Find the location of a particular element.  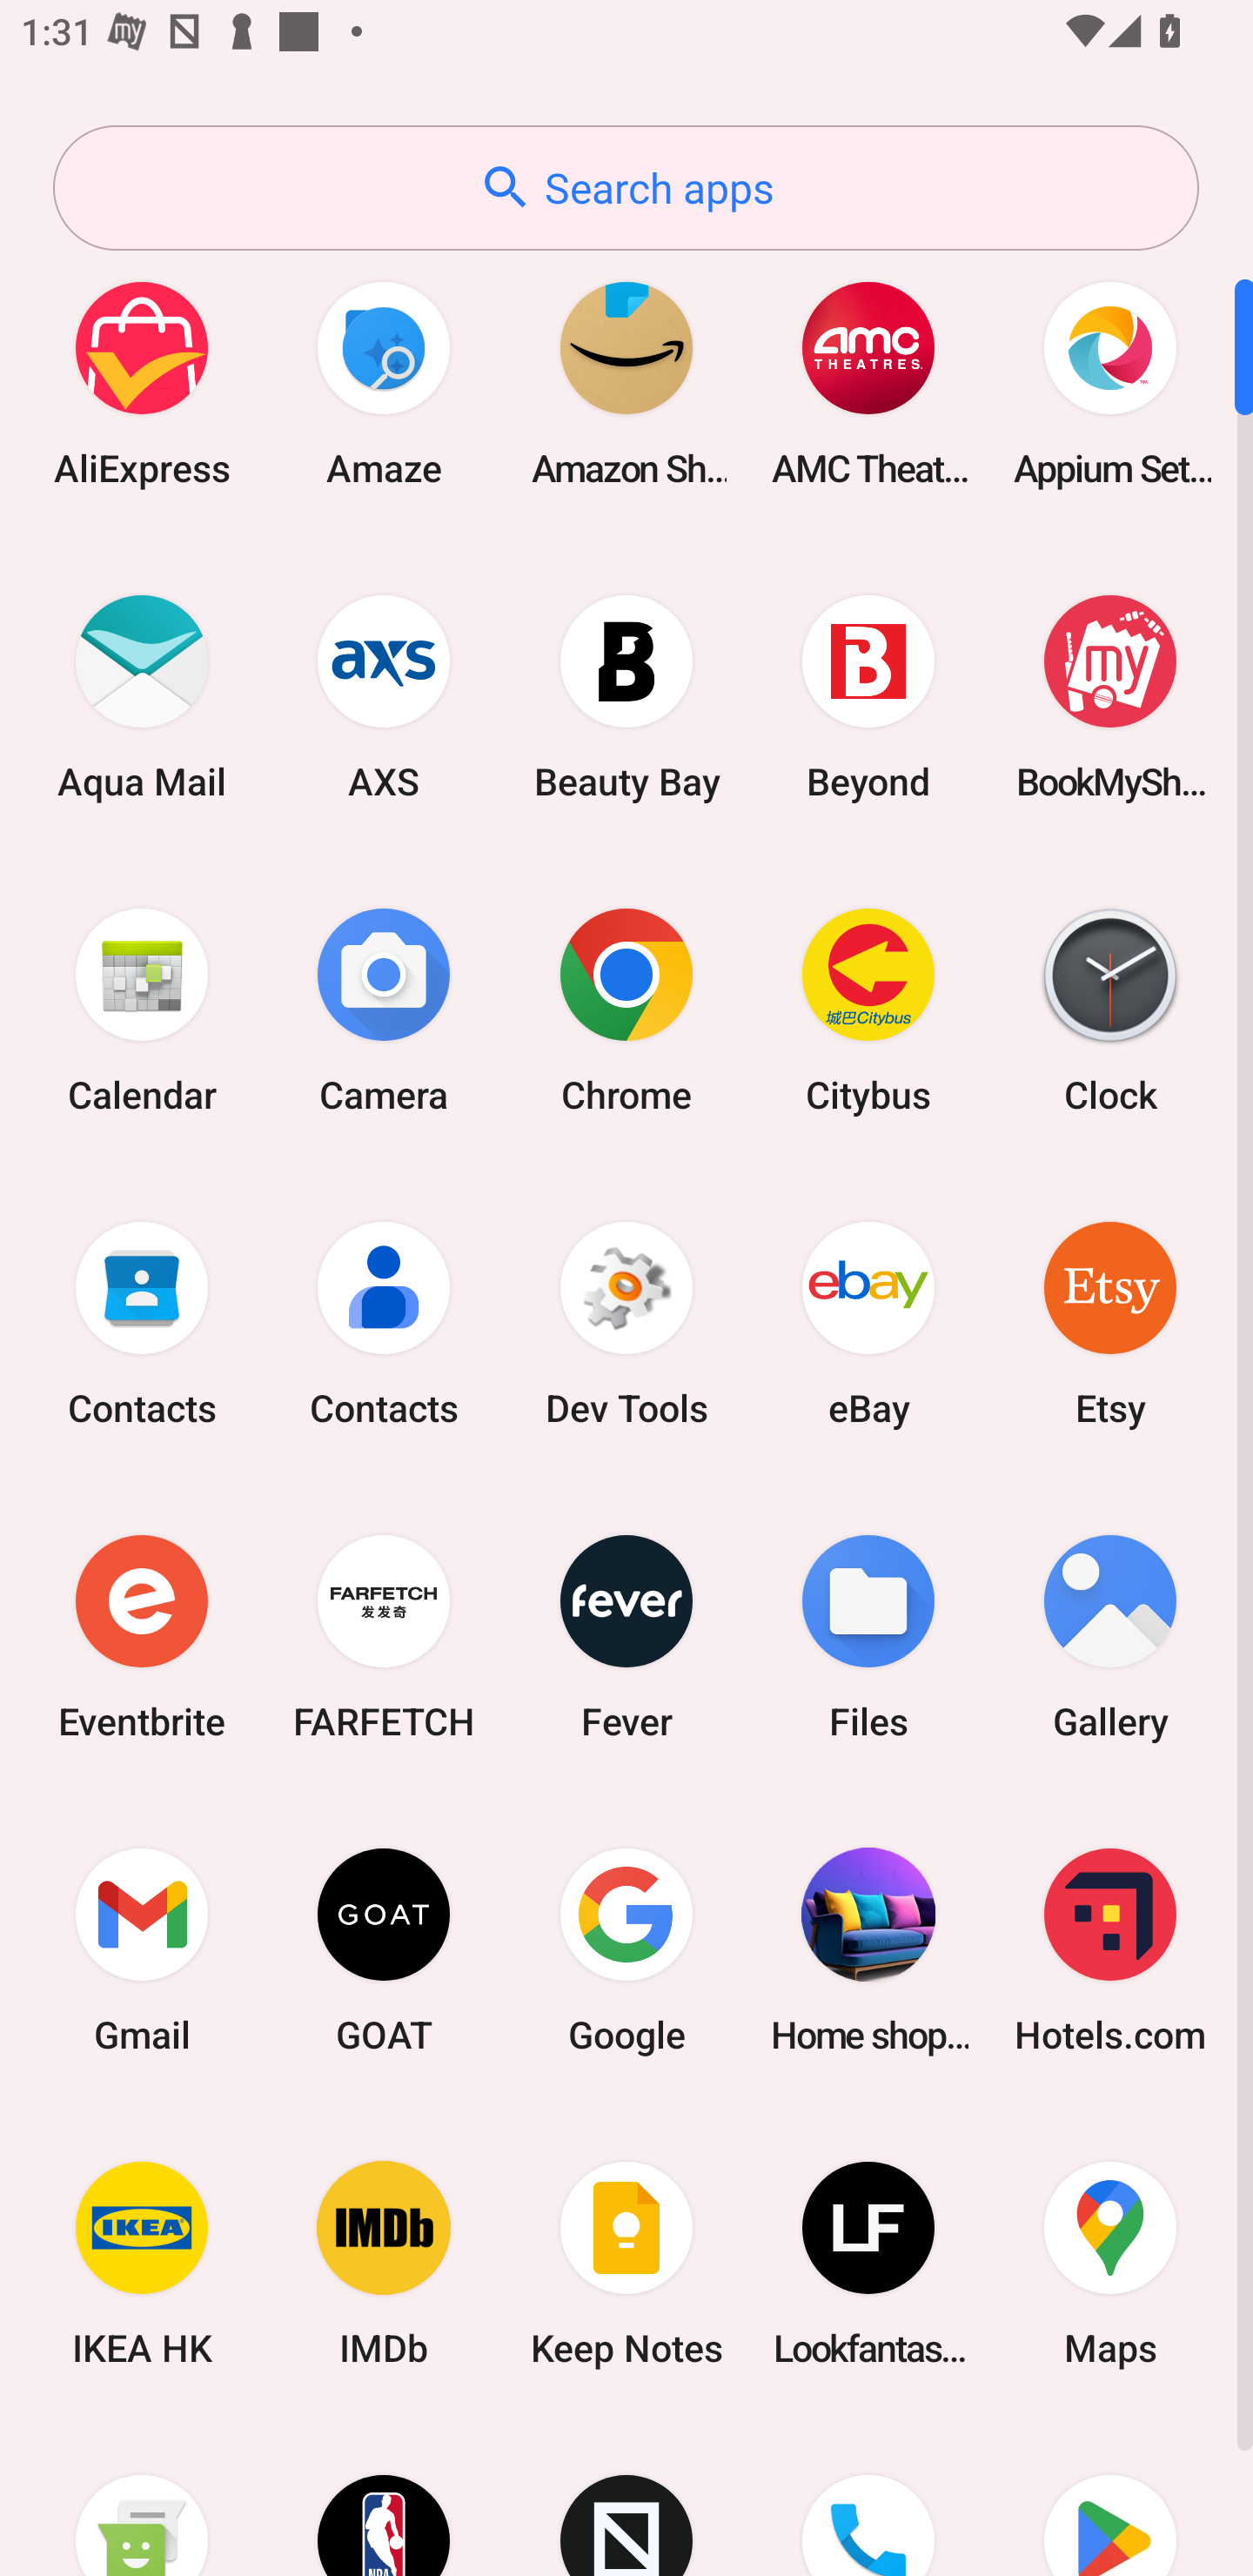

Messaging is located at coordinates (142, 2499).